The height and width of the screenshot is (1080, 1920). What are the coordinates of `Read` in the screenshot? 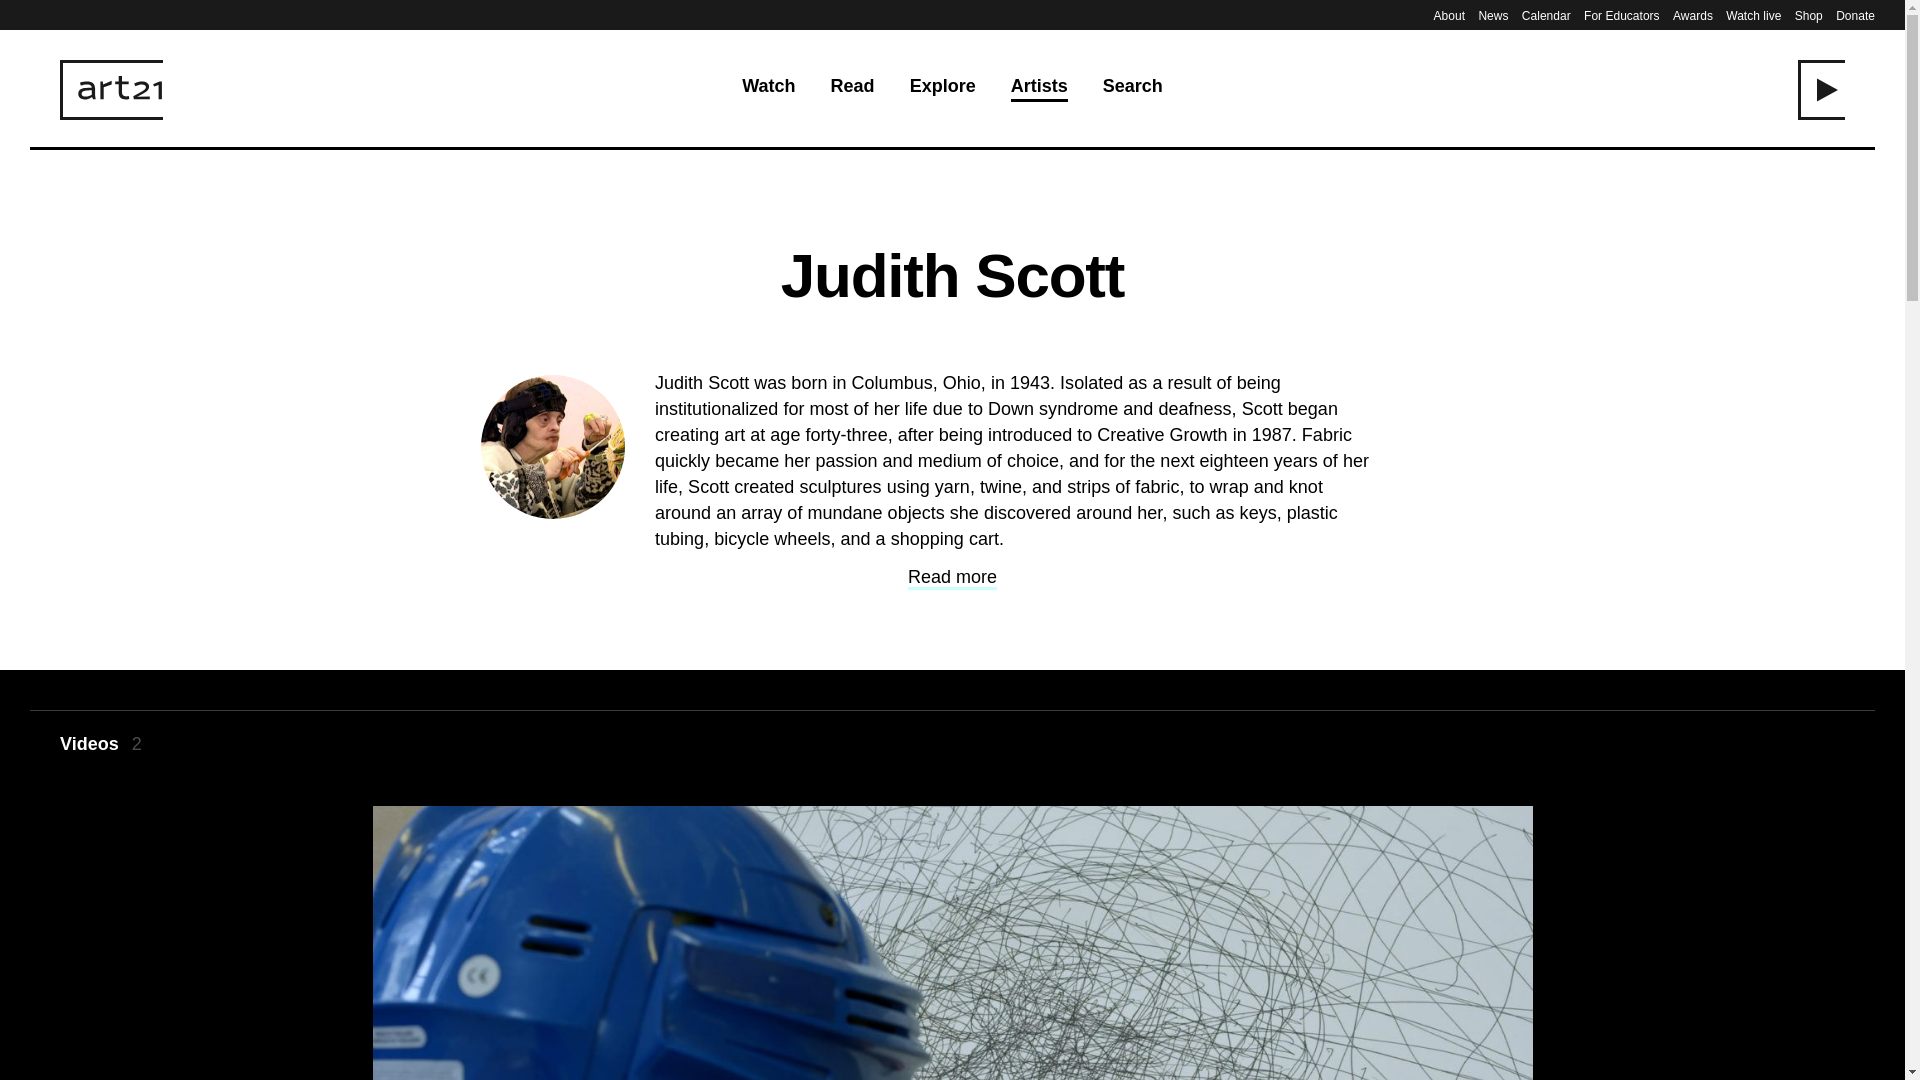 It's located at (853, 88).